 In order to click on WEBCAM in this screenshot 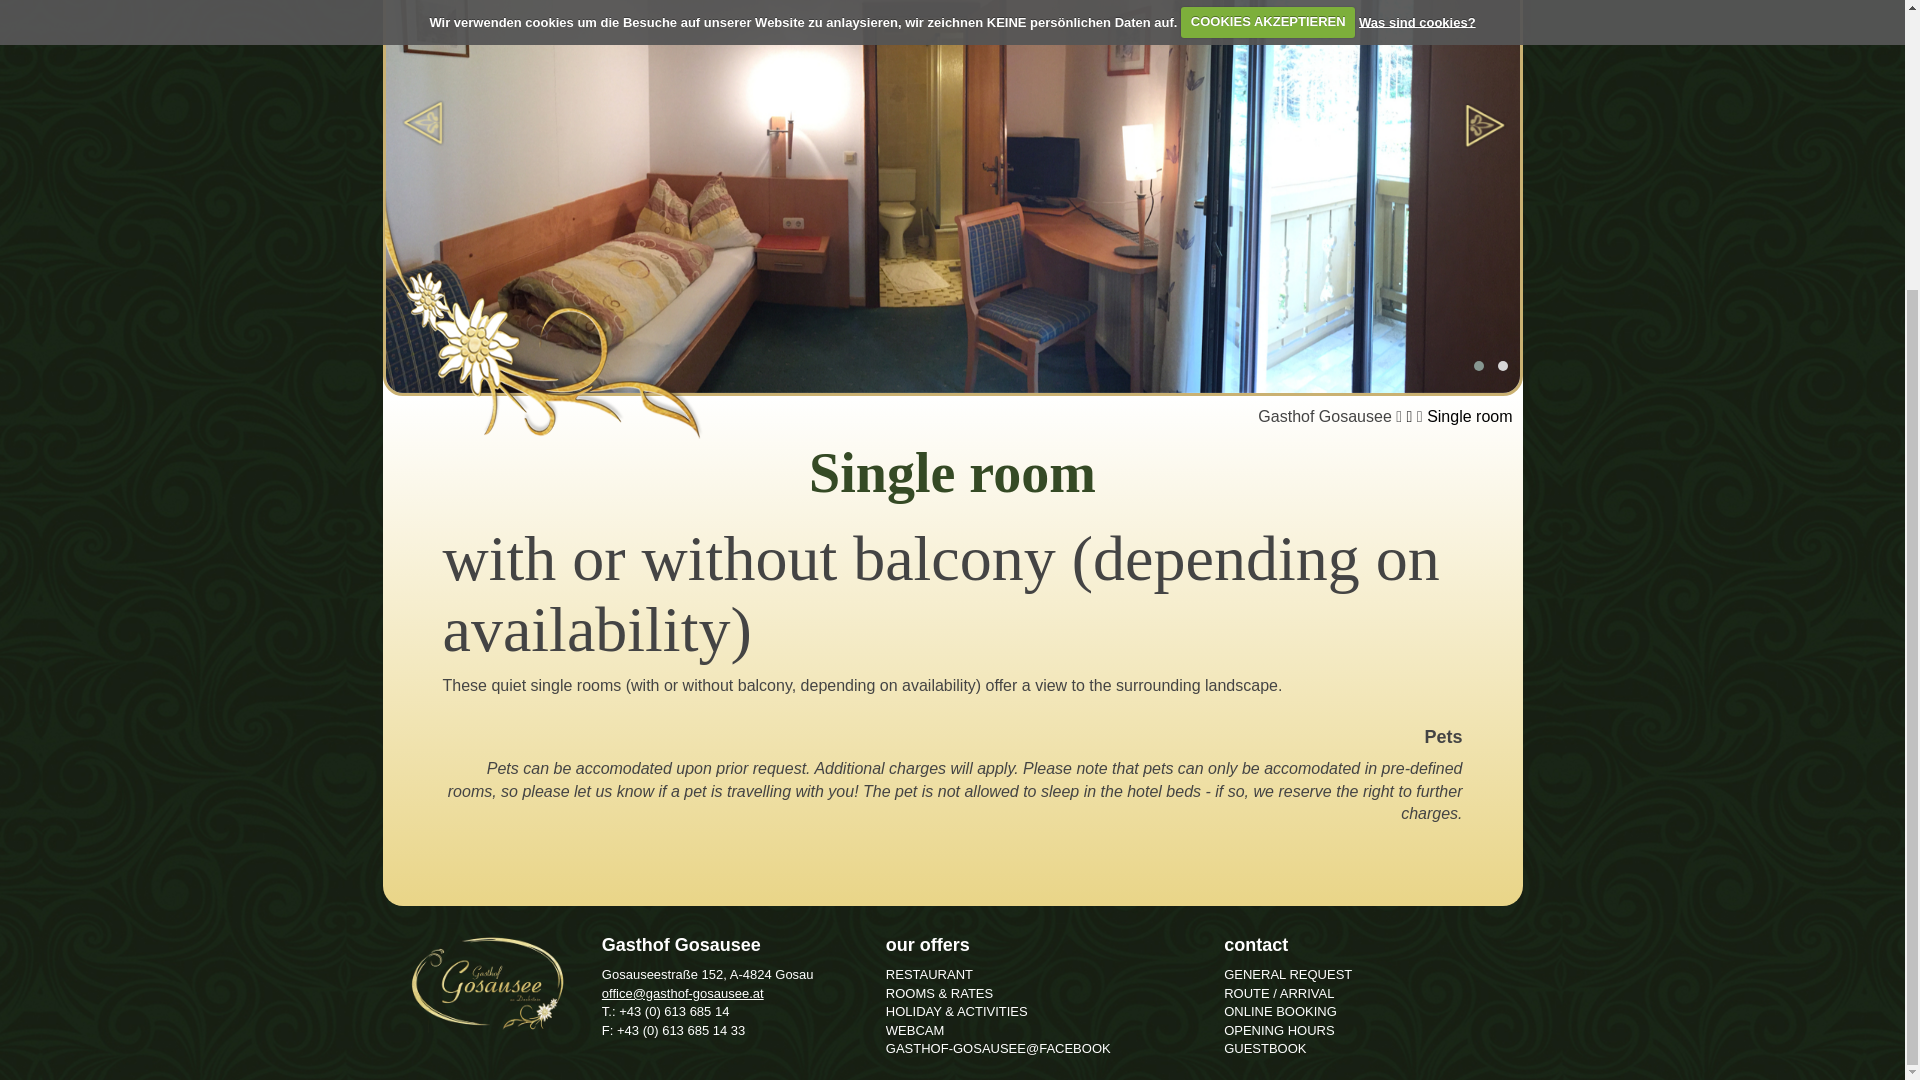, I will do `click(914, 1030)`.